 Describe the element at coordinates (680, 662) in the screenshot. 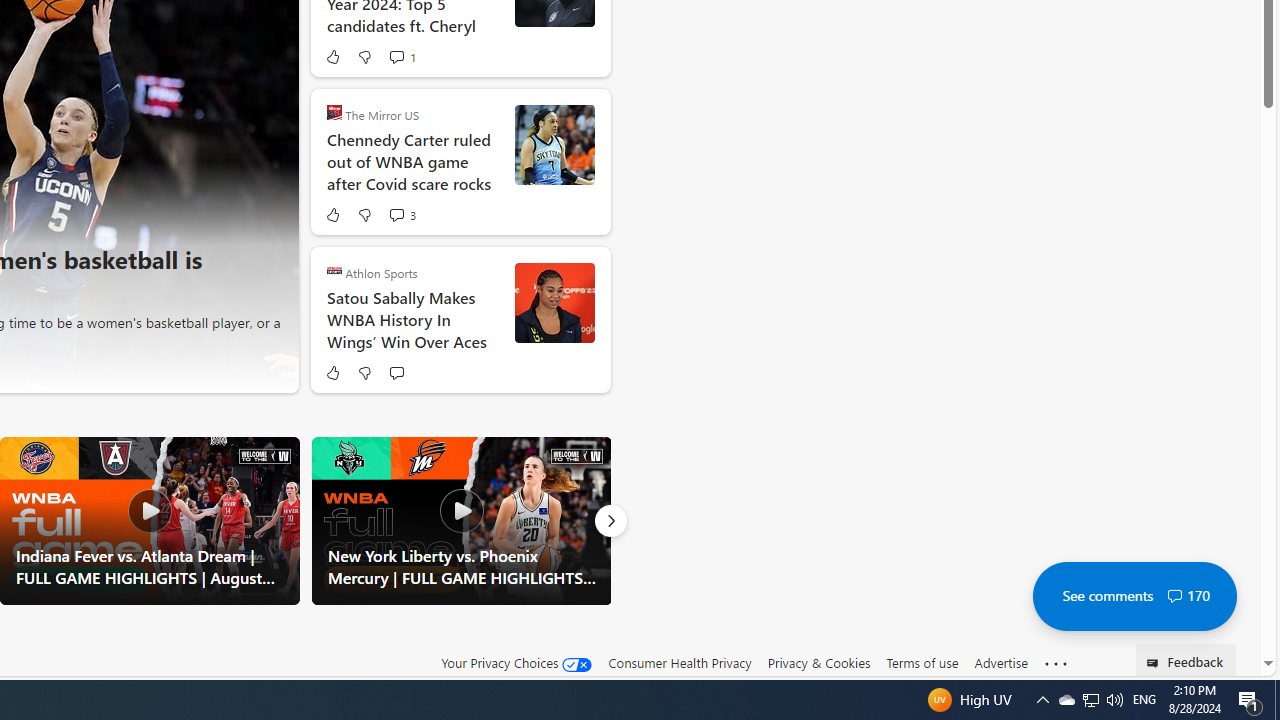

I see `Consumer Health Privacy` at that location.